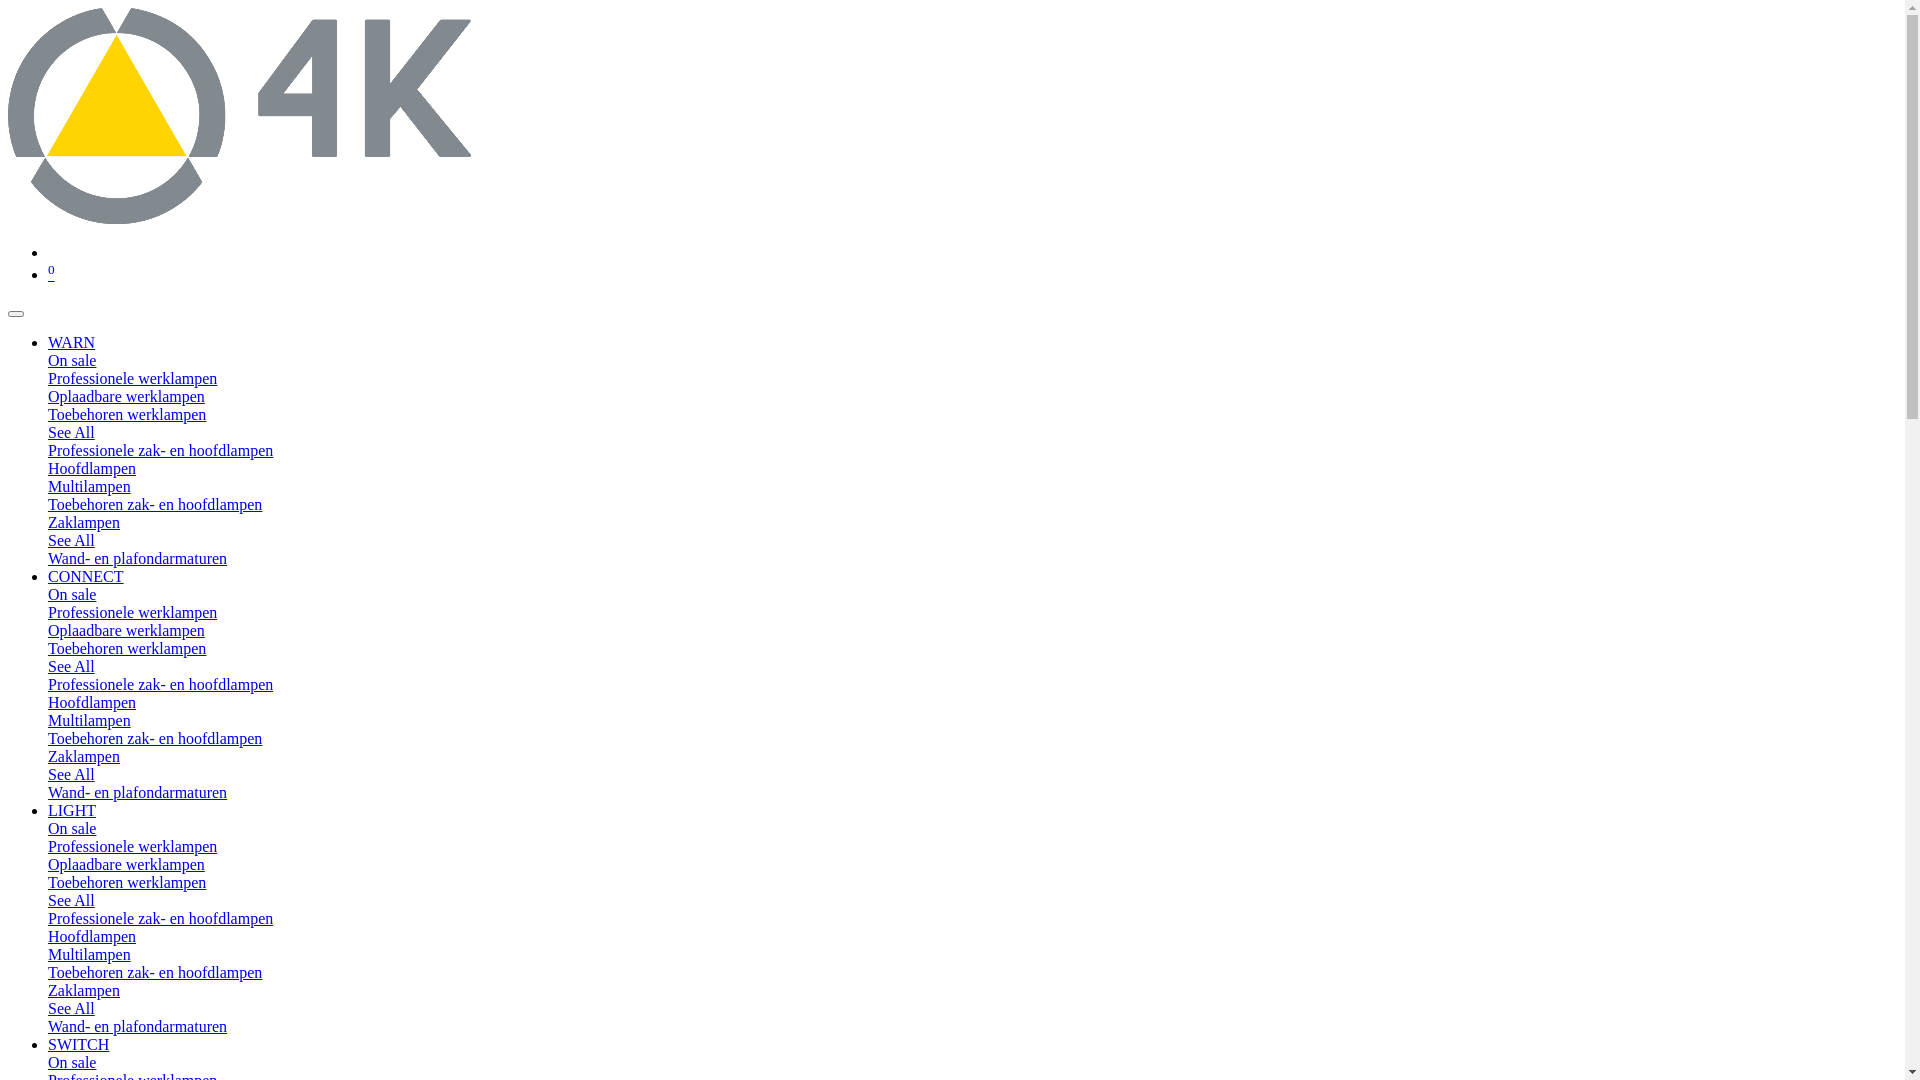 The image size is (1920, 1080). I want to click on WARN, so click(72, 342).